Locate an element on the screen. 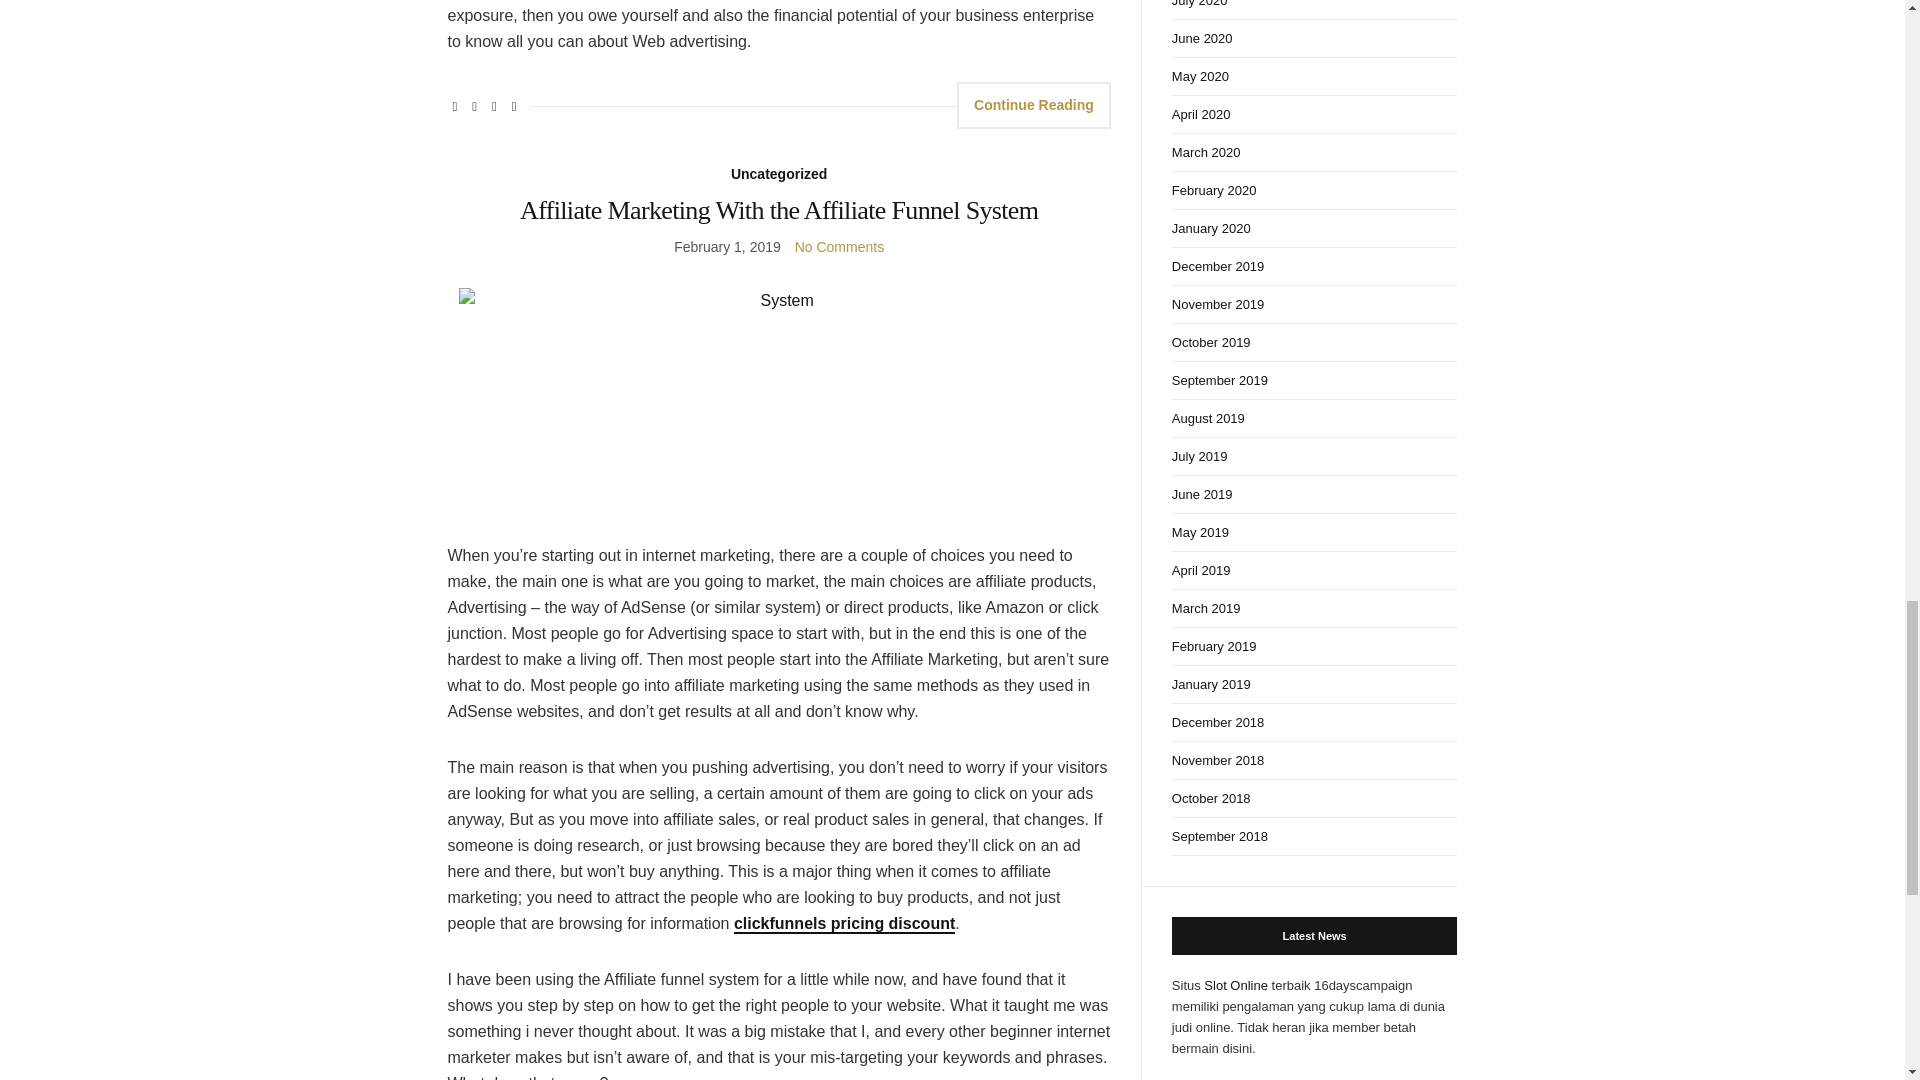  clickfunnels pricing discount is located at coordinates (844, 924).